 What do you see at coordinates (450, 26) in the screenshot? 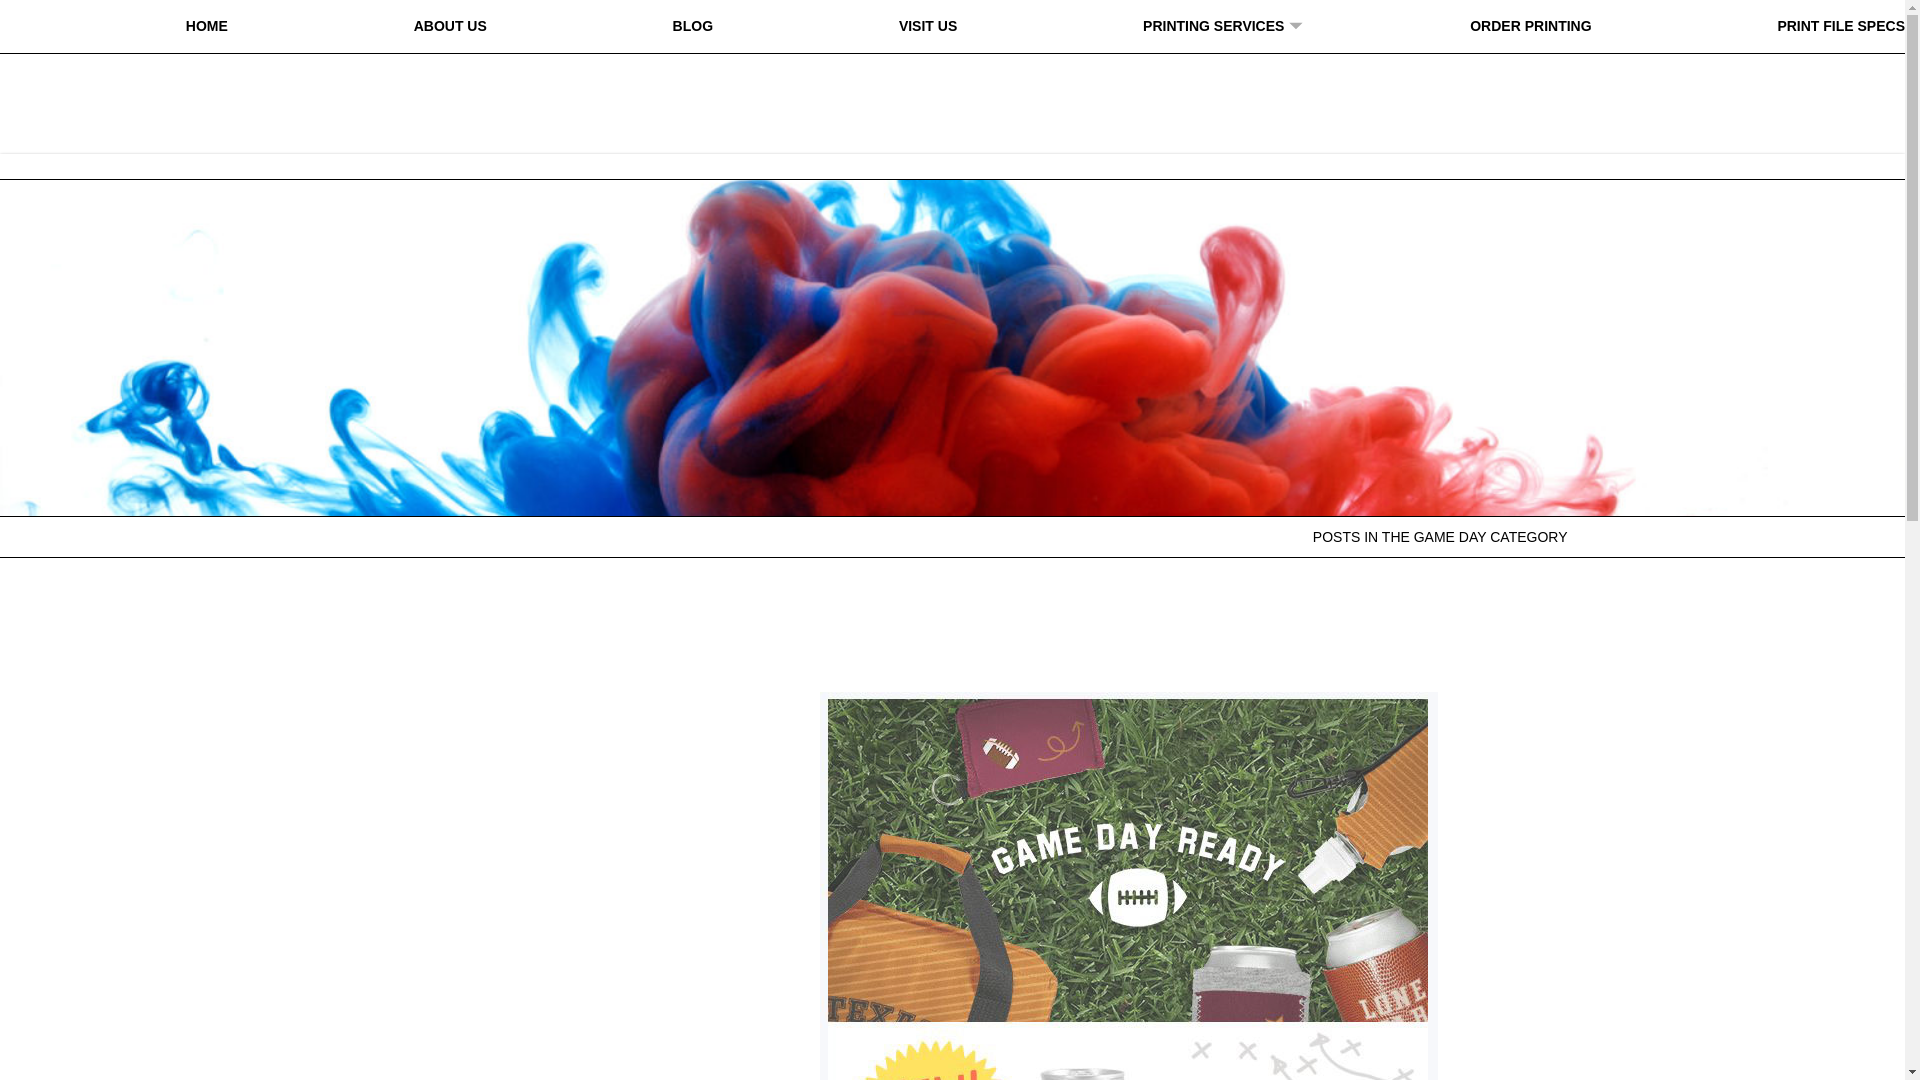
I see `ABOUT US` at bounding box center [450, 26].